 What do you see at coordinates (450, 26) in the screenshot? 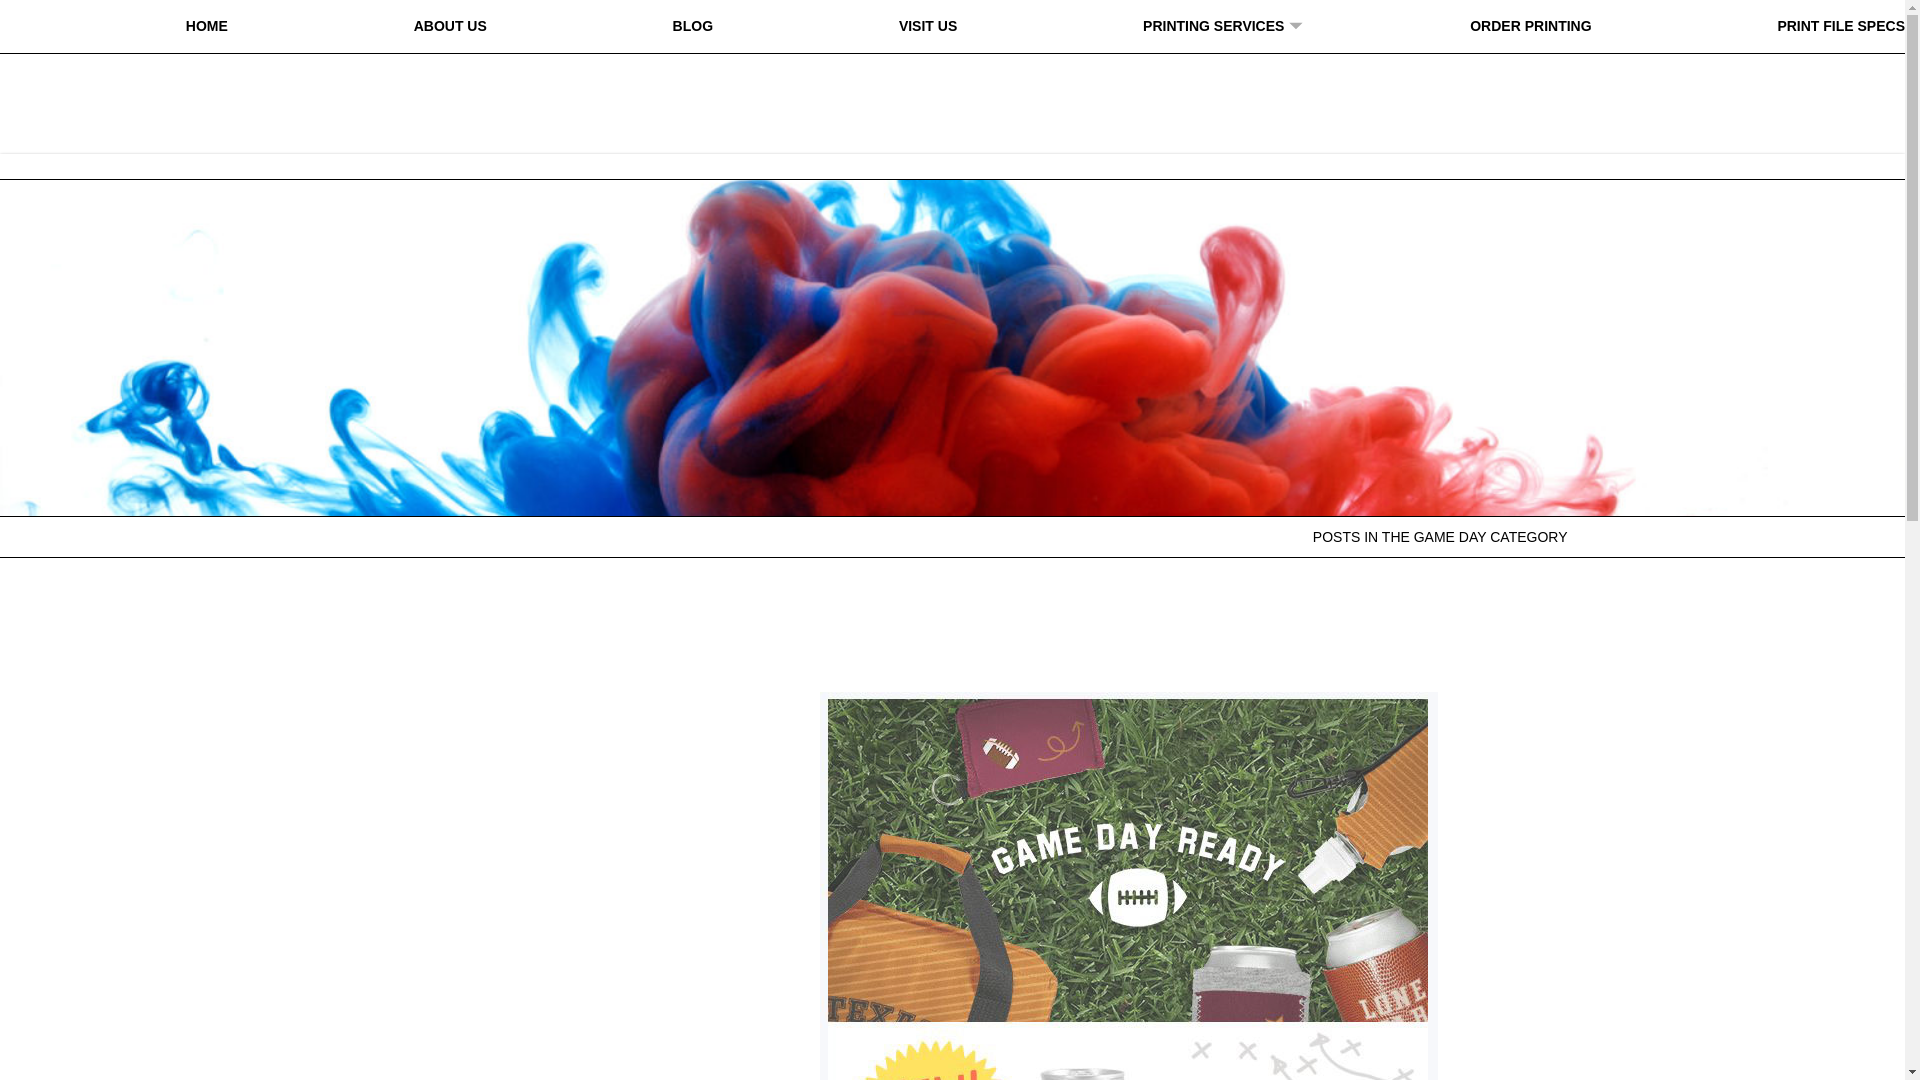
I see `ABOUT US` at bounding box center [450, 26].